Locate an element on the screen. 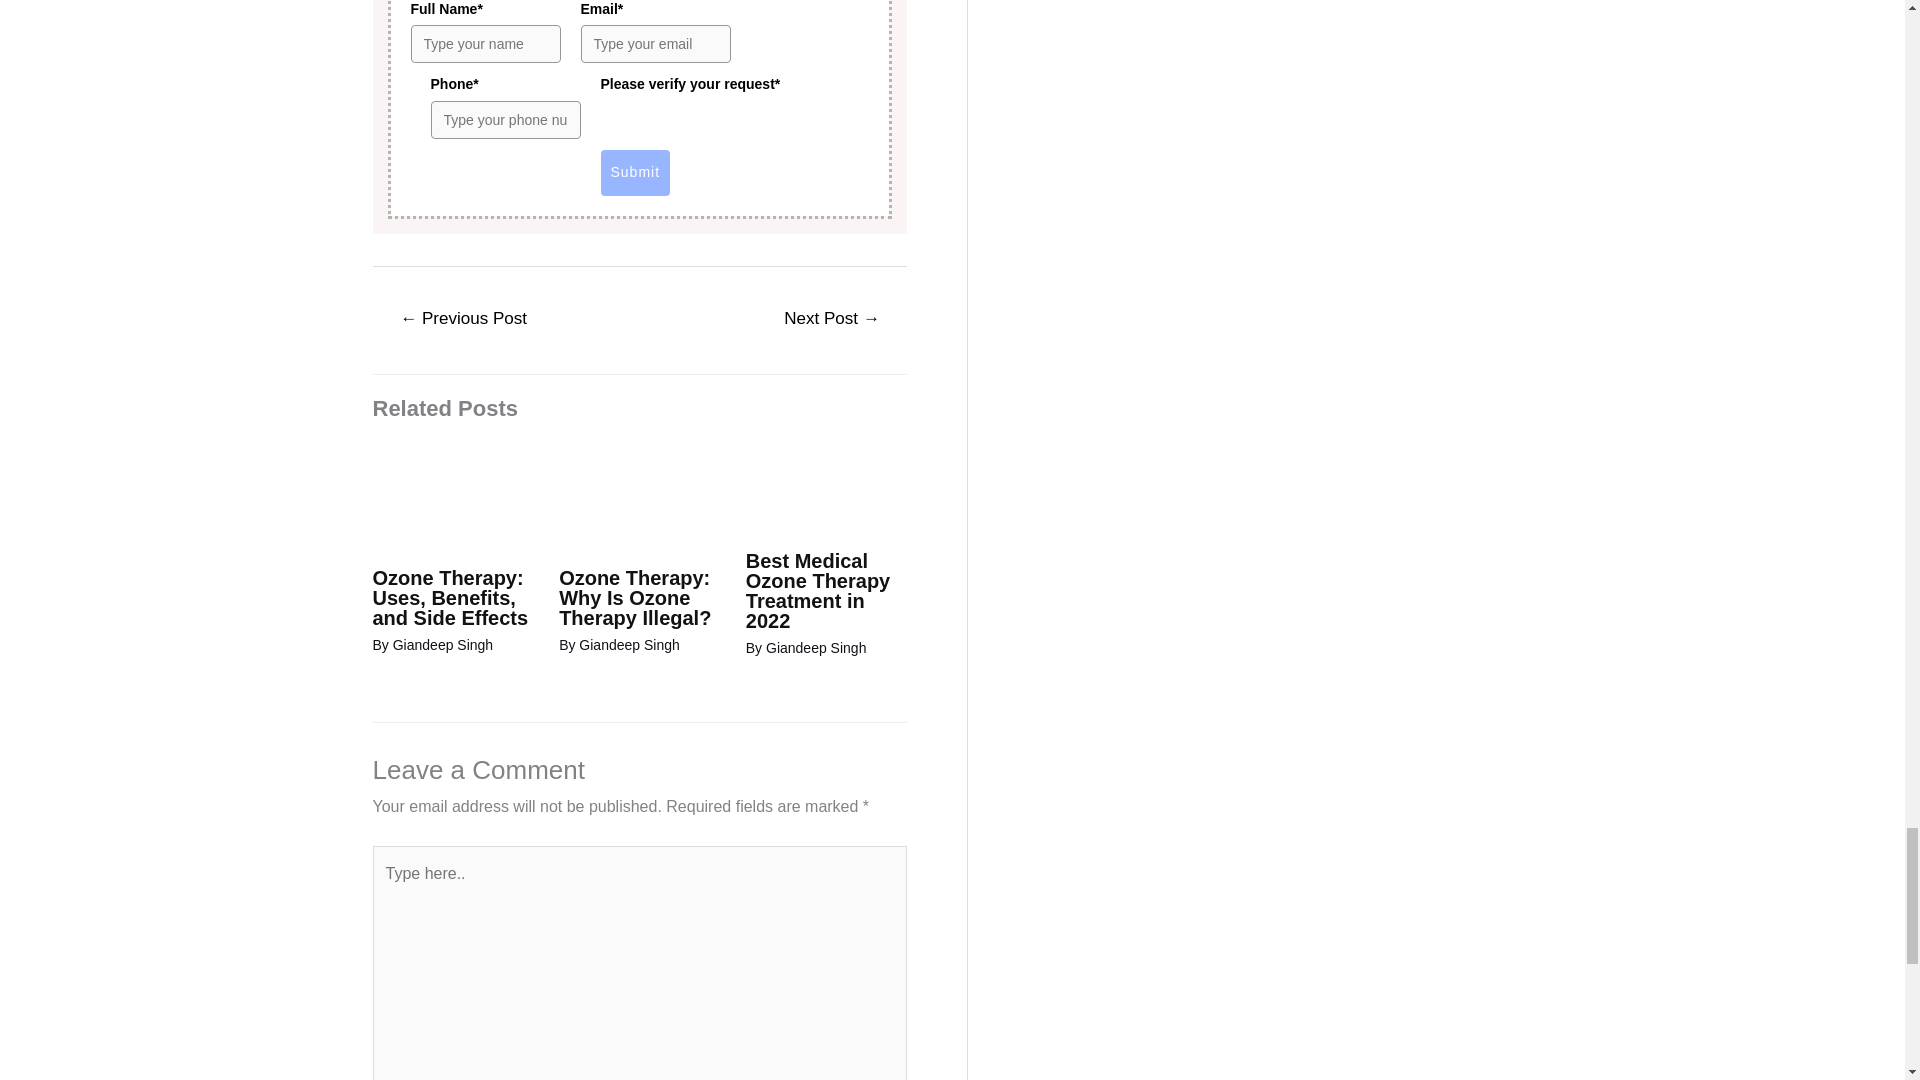 The width and height of the screenshot is (1920, 1080). View all posts by Giandeep Singh is located at coordinates (629, 645).